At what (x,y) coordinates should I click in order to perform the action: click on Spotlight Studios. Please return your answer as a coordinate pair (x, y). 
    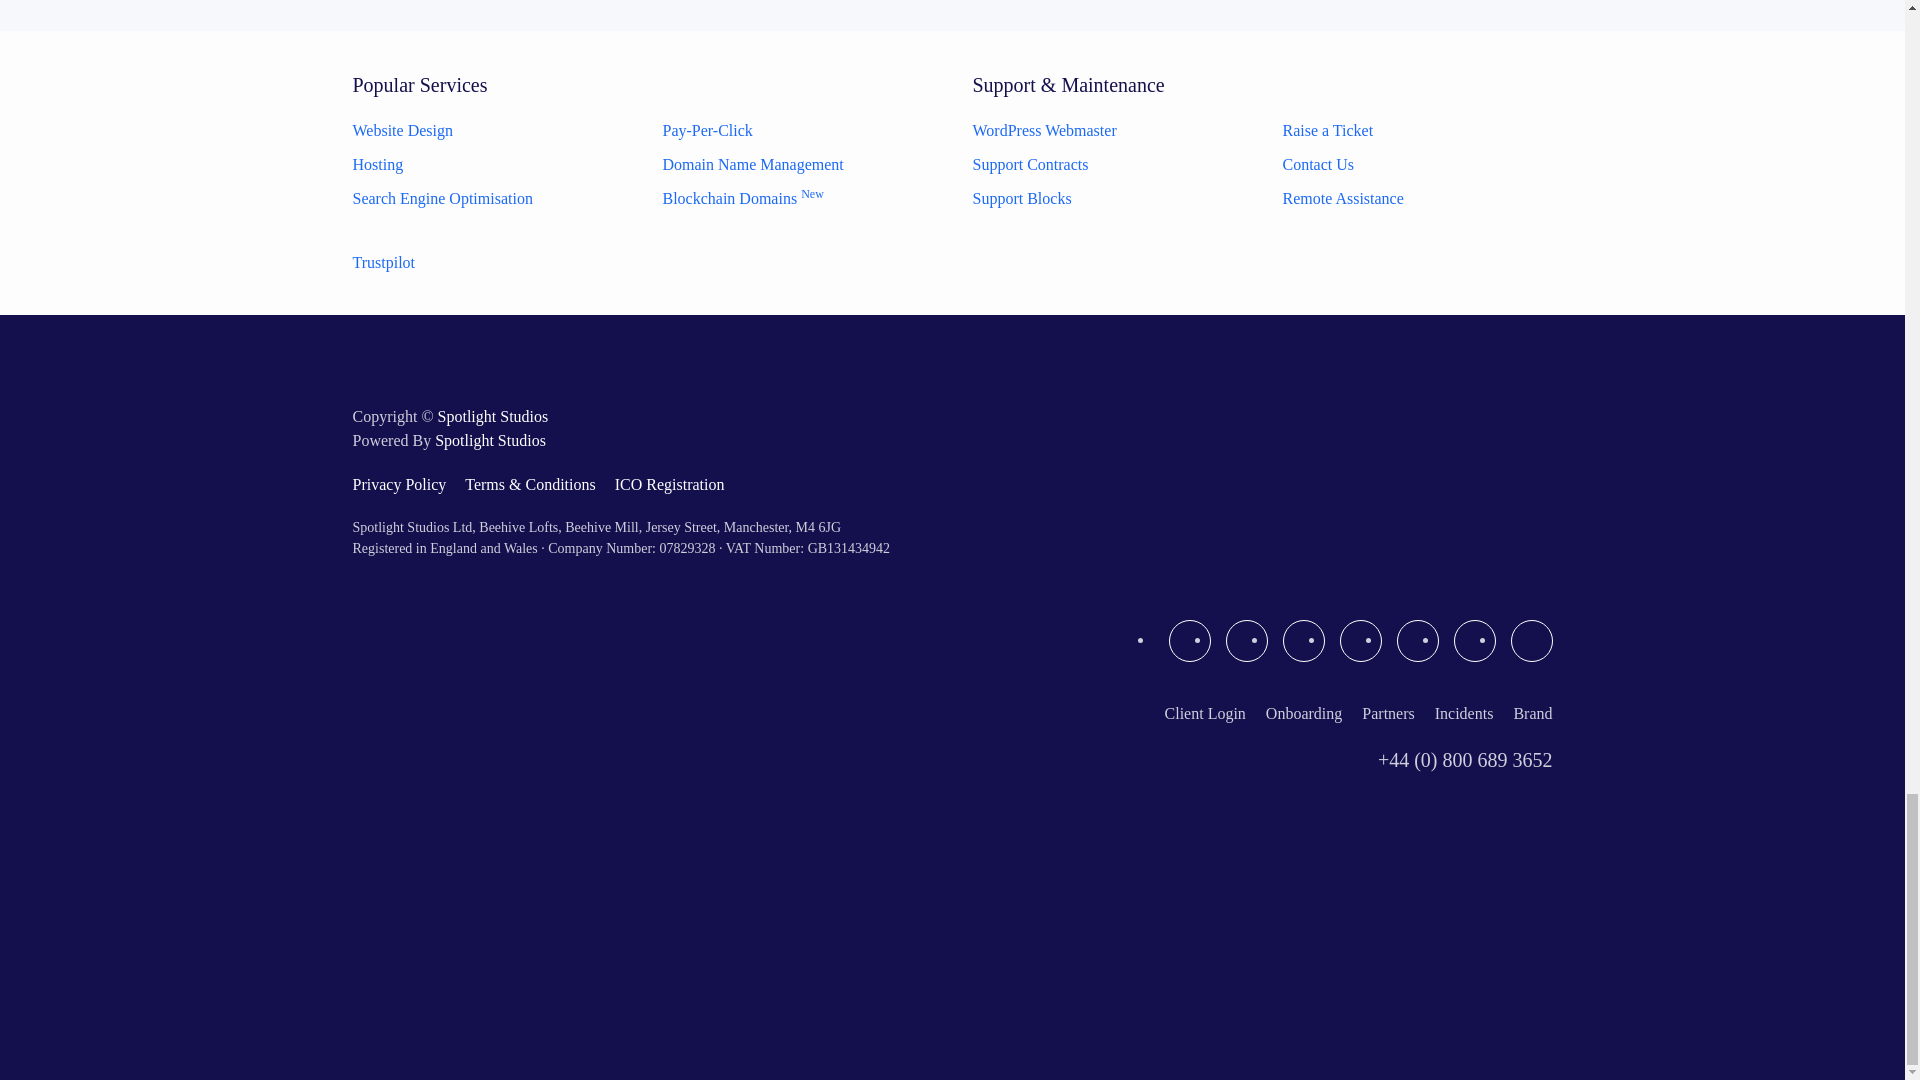
    Looking at the image, I should click on (493, 416).